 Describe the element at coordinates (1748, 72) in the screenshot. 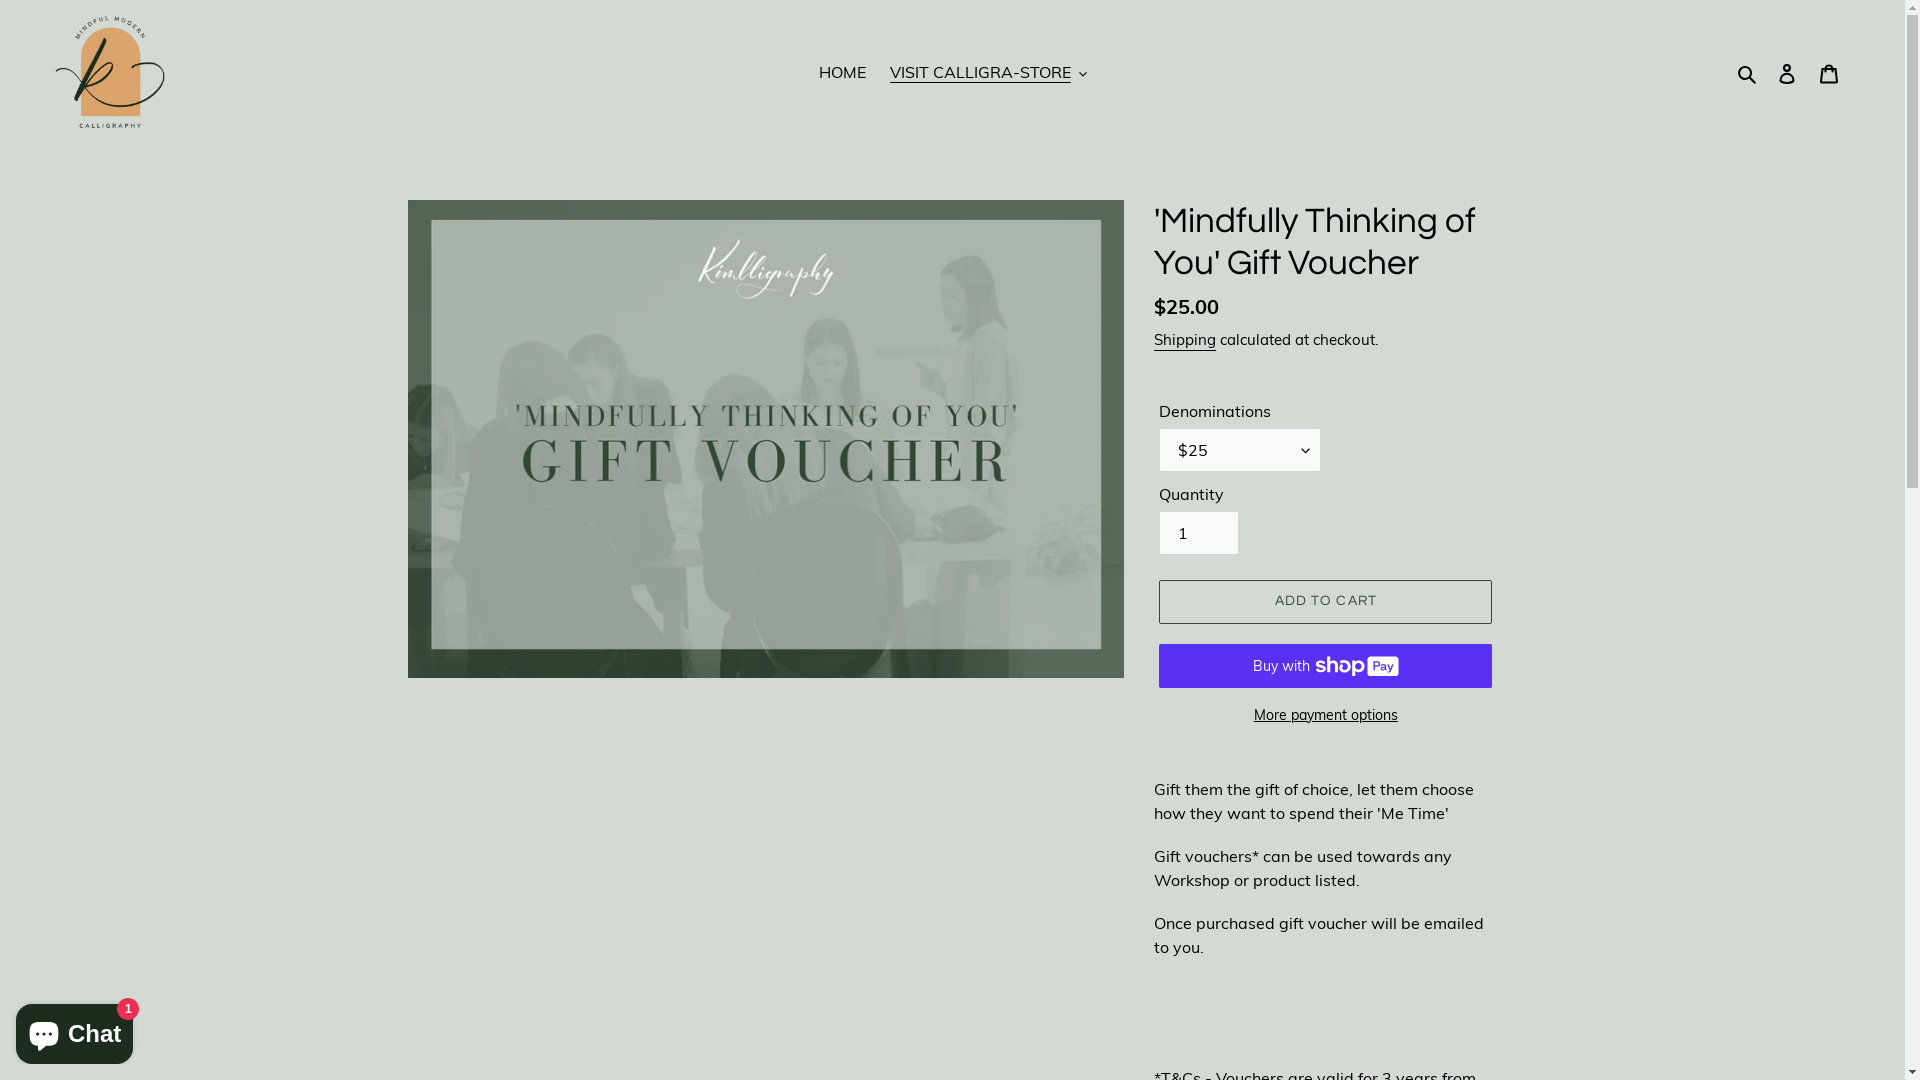

I see `Search` at that location.